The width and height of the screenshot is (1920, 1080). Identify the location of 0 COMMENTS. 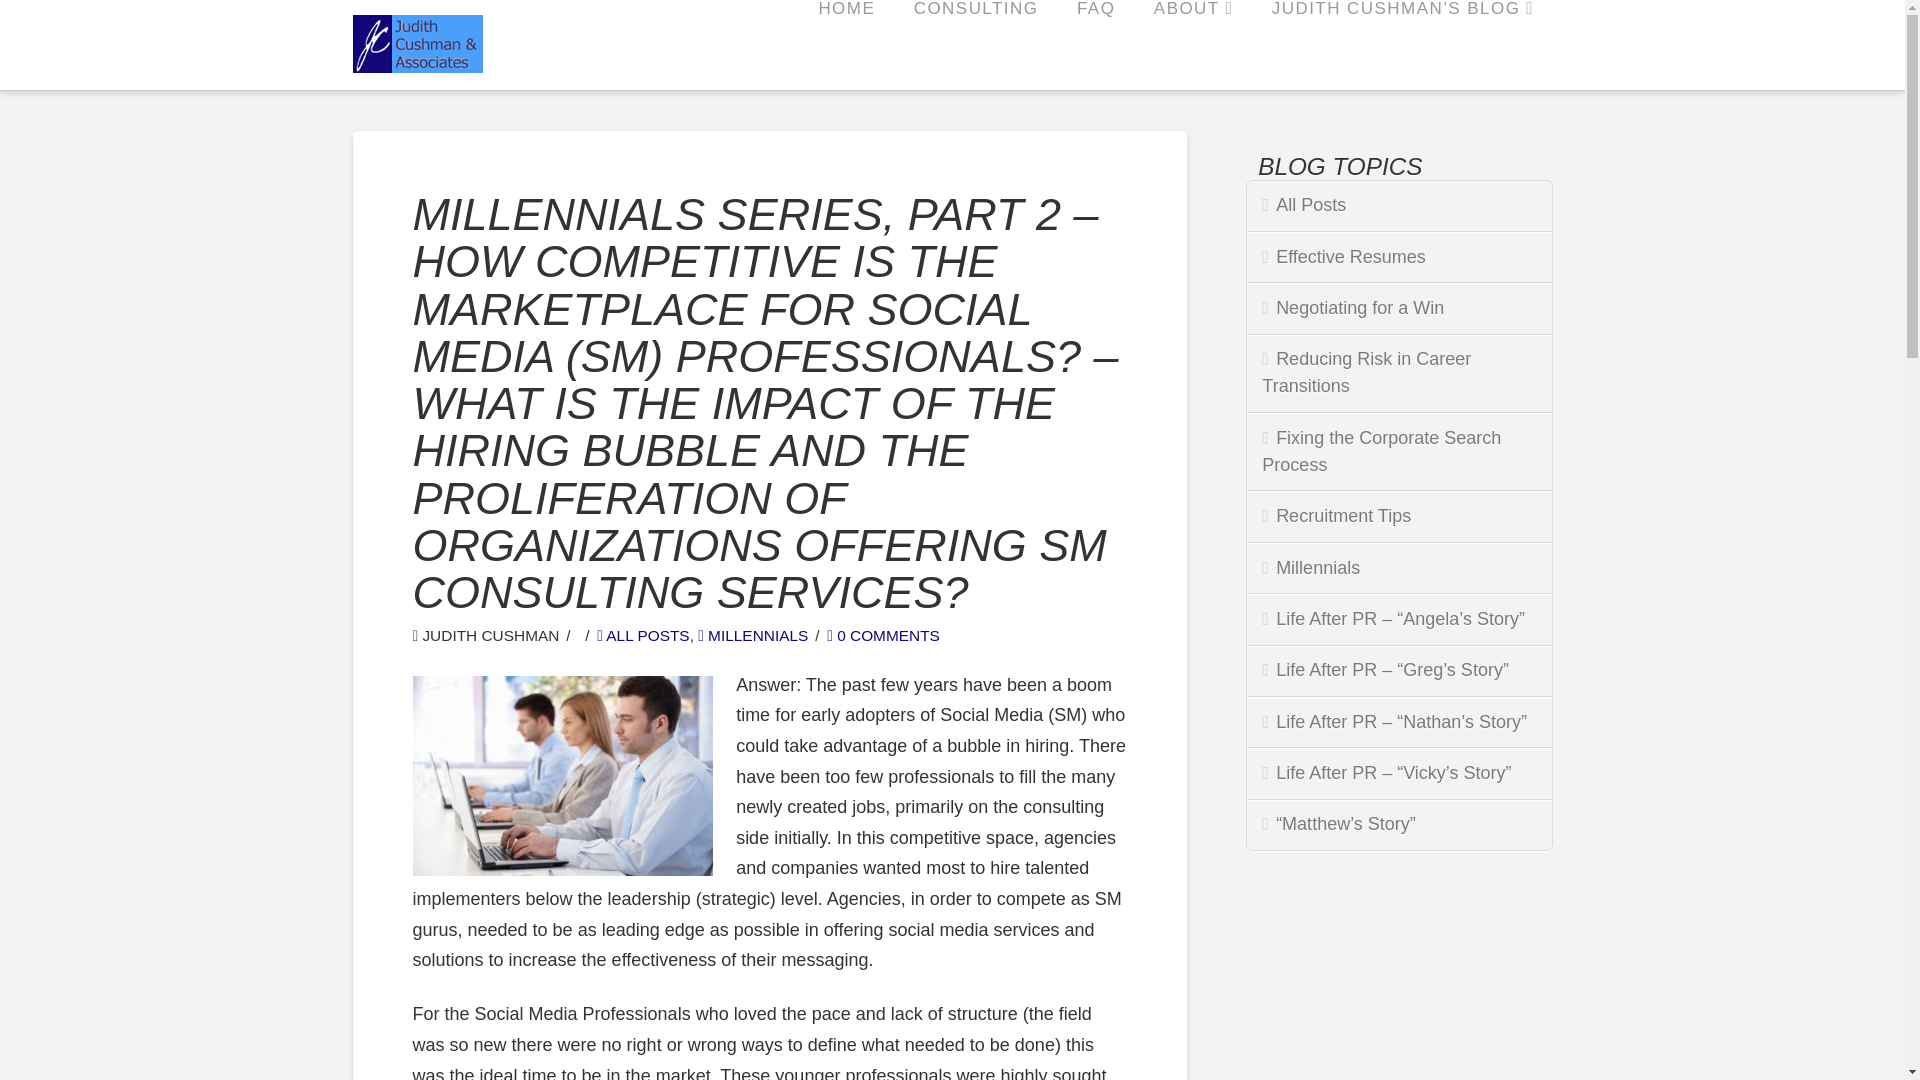
(884, 635).